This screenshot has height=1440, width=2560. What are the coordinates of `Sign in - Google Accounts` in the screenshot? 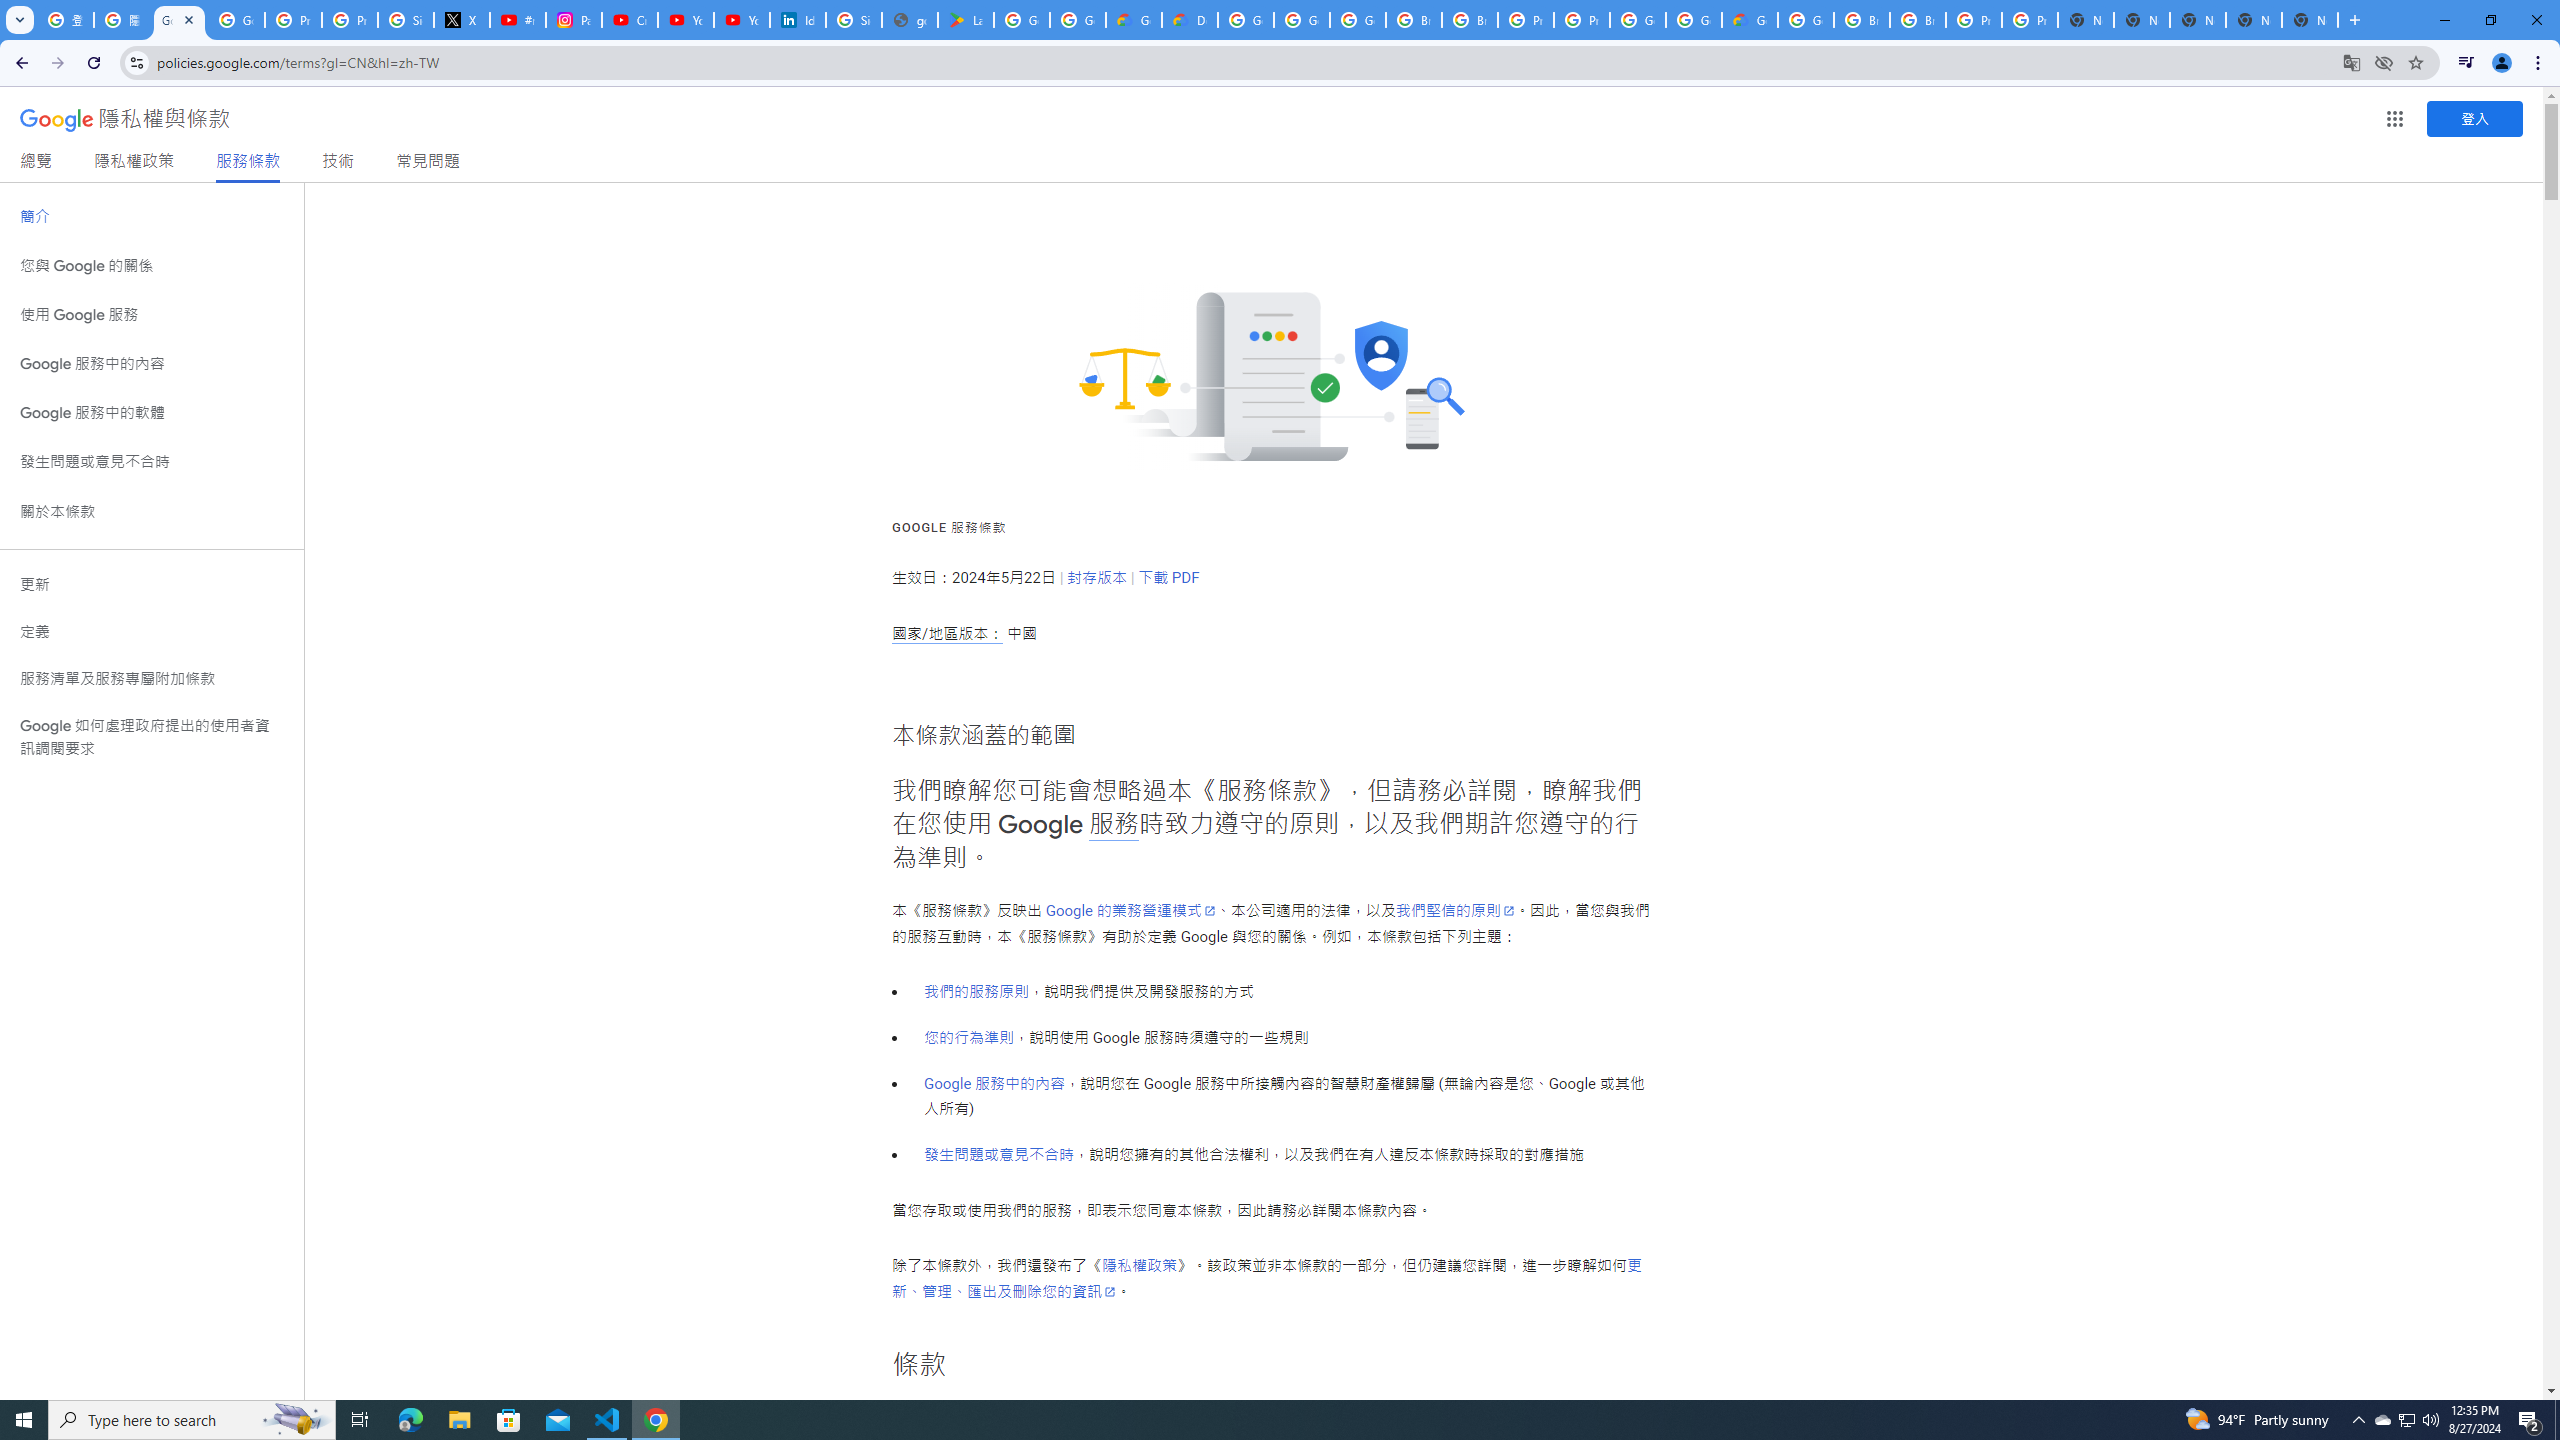 It's located at (853, 20).